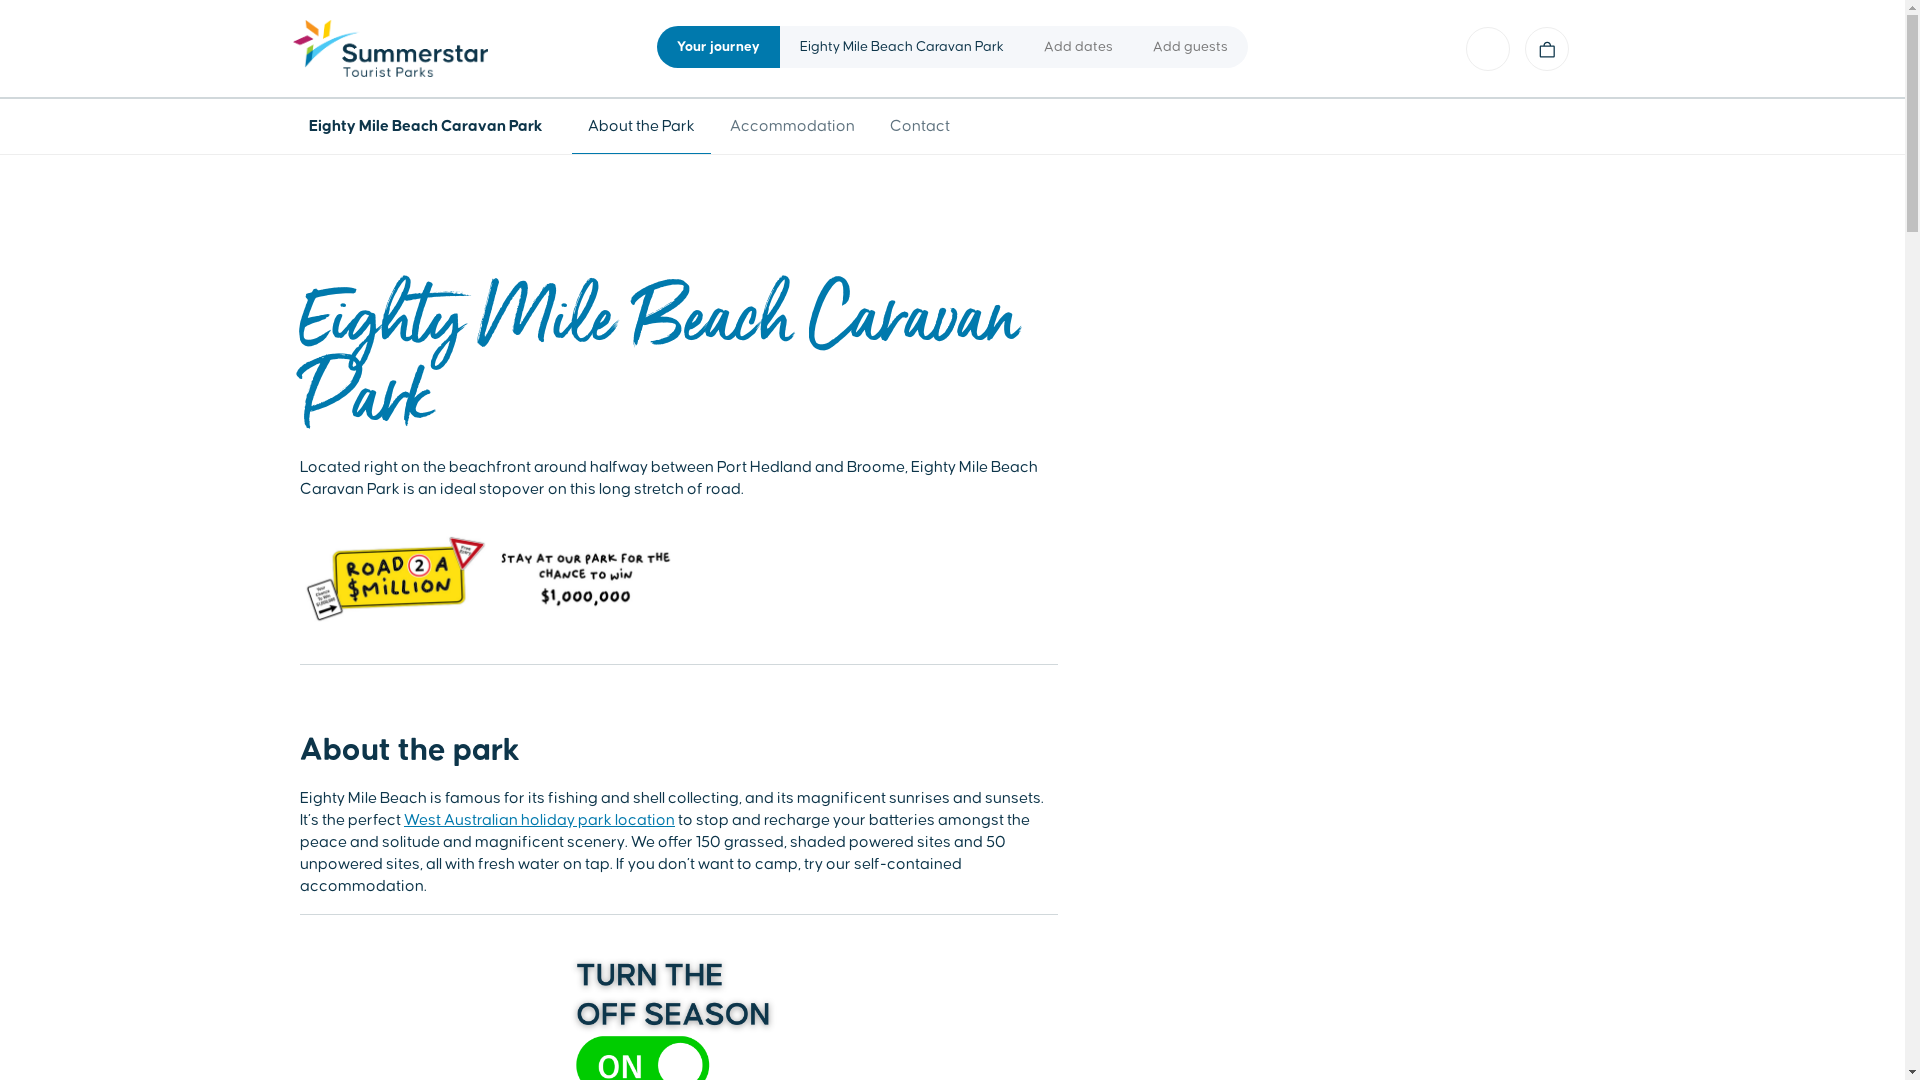 The width and height of the screenshot is (1920, 1080). Describe the element at coordinates (1547, 49) in the screenshot. I see `View cart` at that location.